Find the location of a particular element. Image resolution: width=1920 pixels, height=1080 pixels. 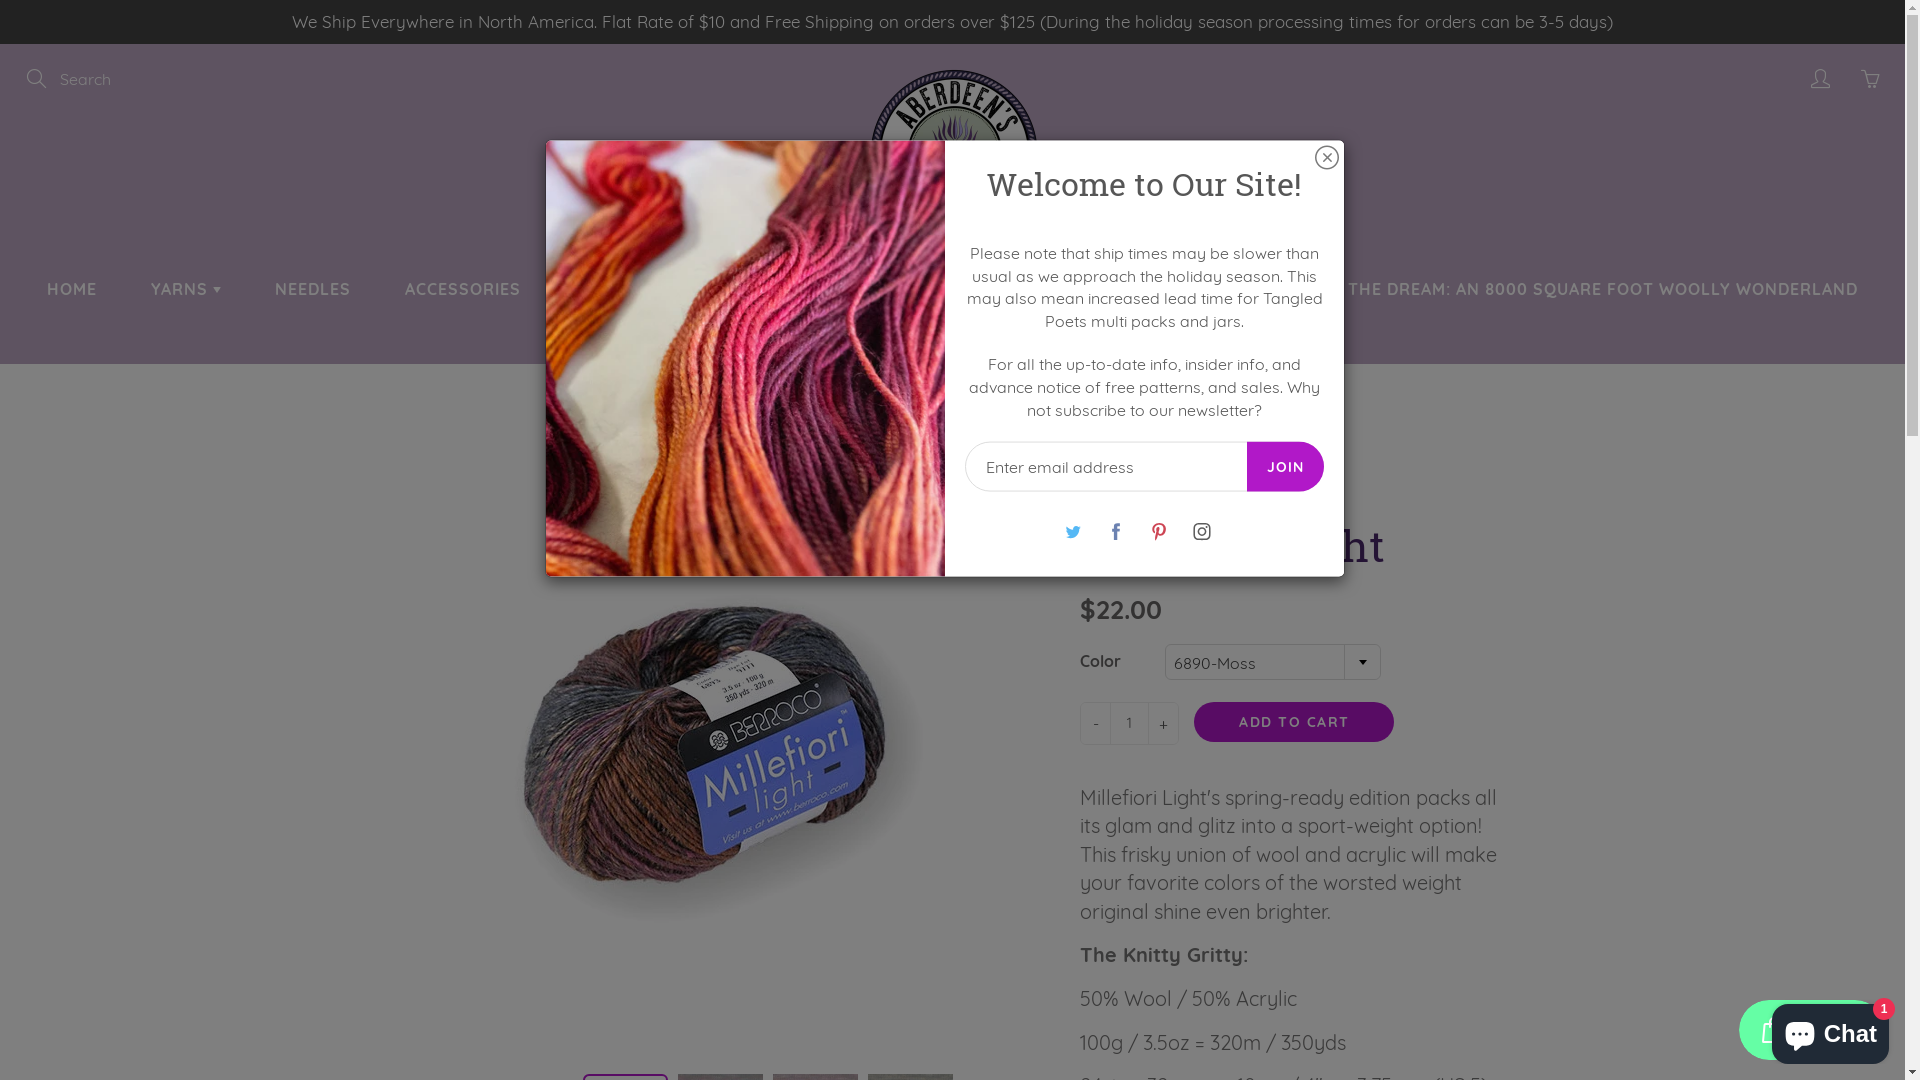

- is located at coordinates (1096, 724).